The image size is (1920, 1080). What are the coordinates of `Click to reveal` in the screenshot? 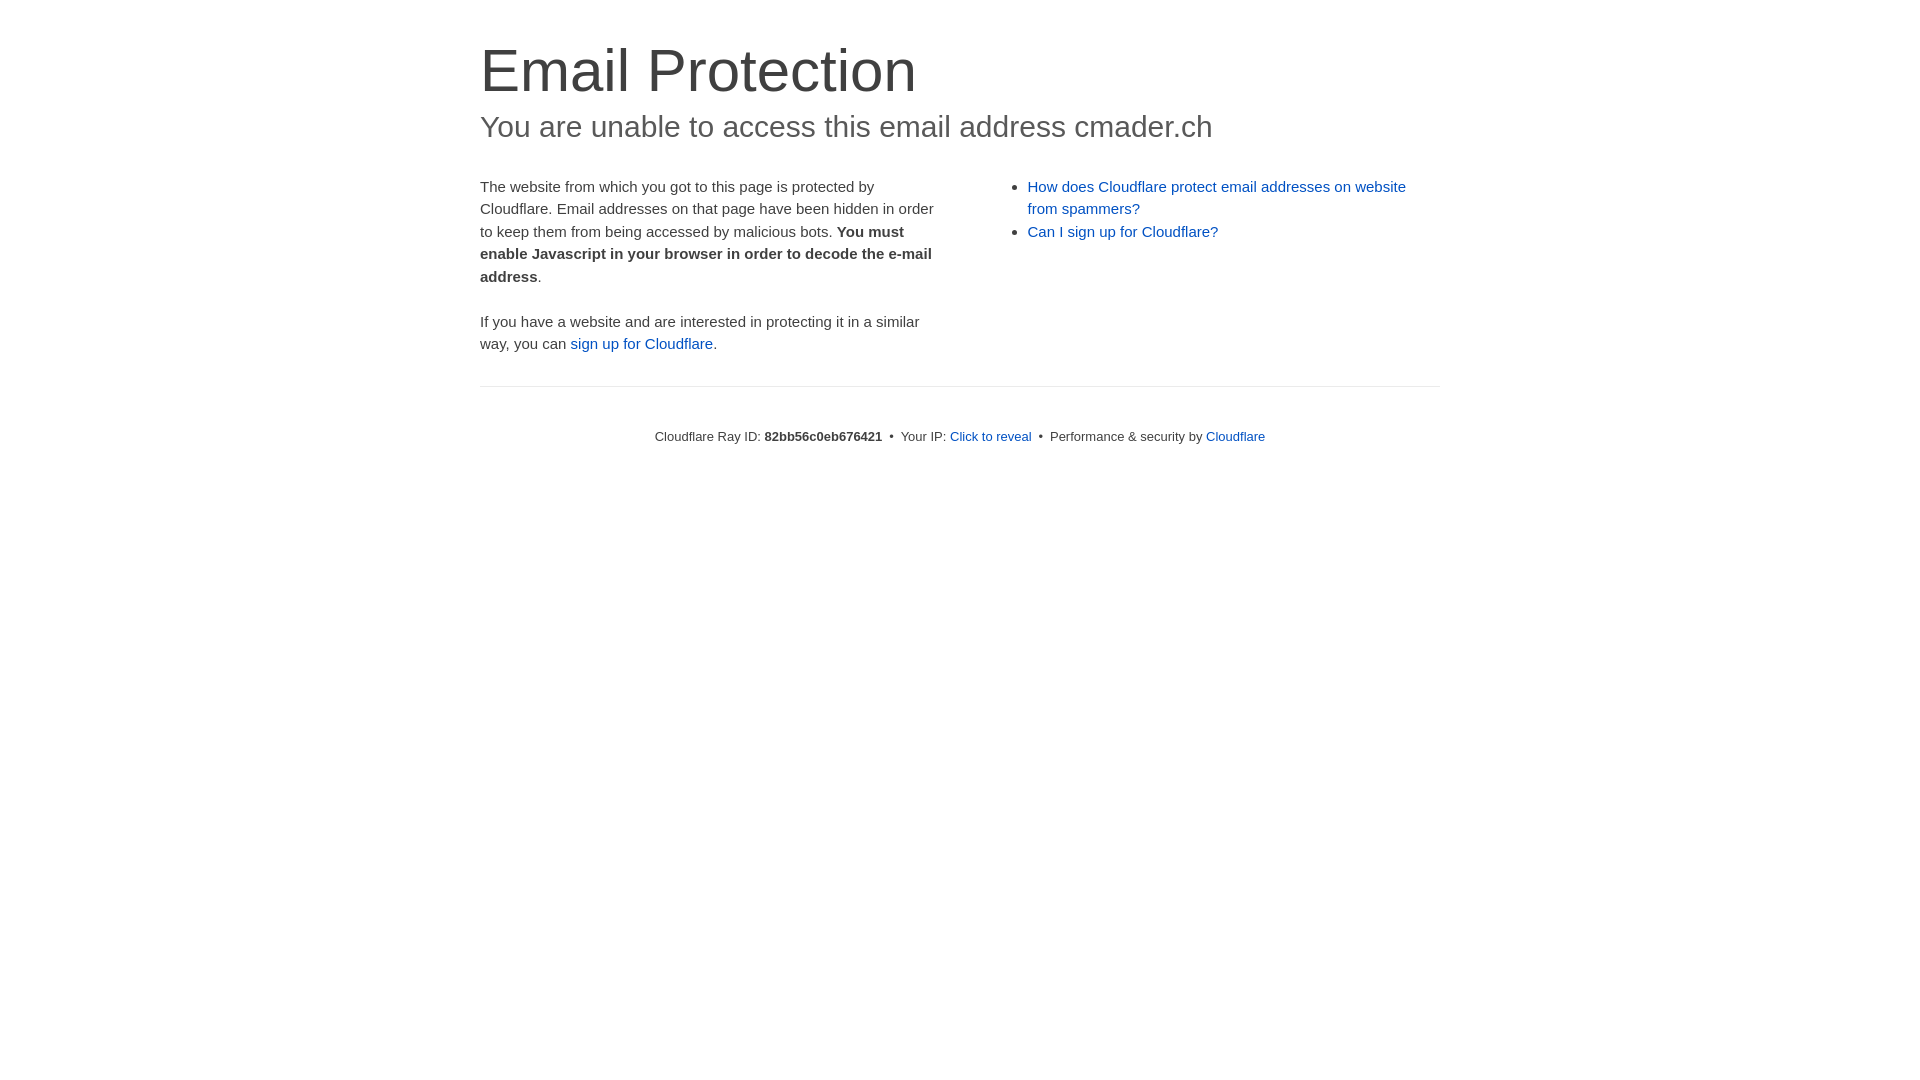 It's located at (991, 436).